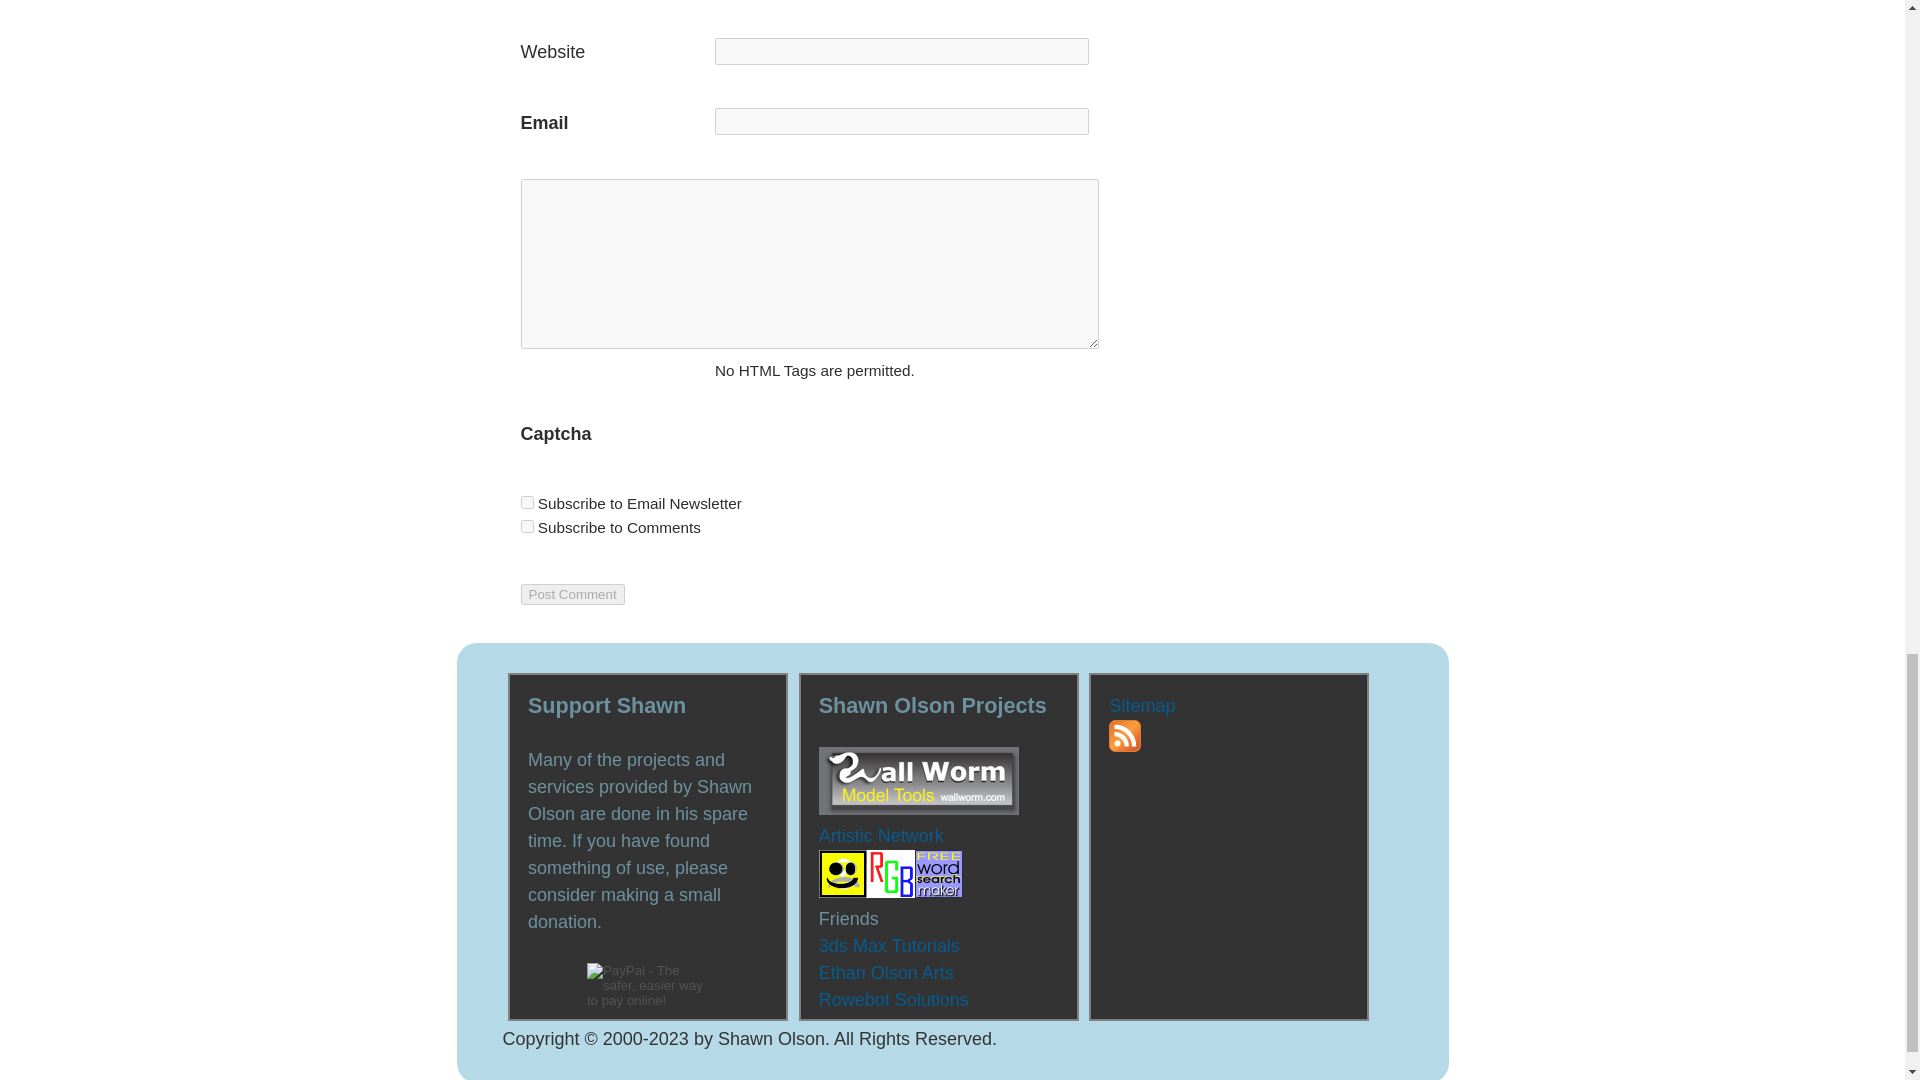 This screenshot has width=1920, height=1080. What do you see at coordinates (526, 526) in the screenshot?
I see `2` at bounding box center [526, 526].